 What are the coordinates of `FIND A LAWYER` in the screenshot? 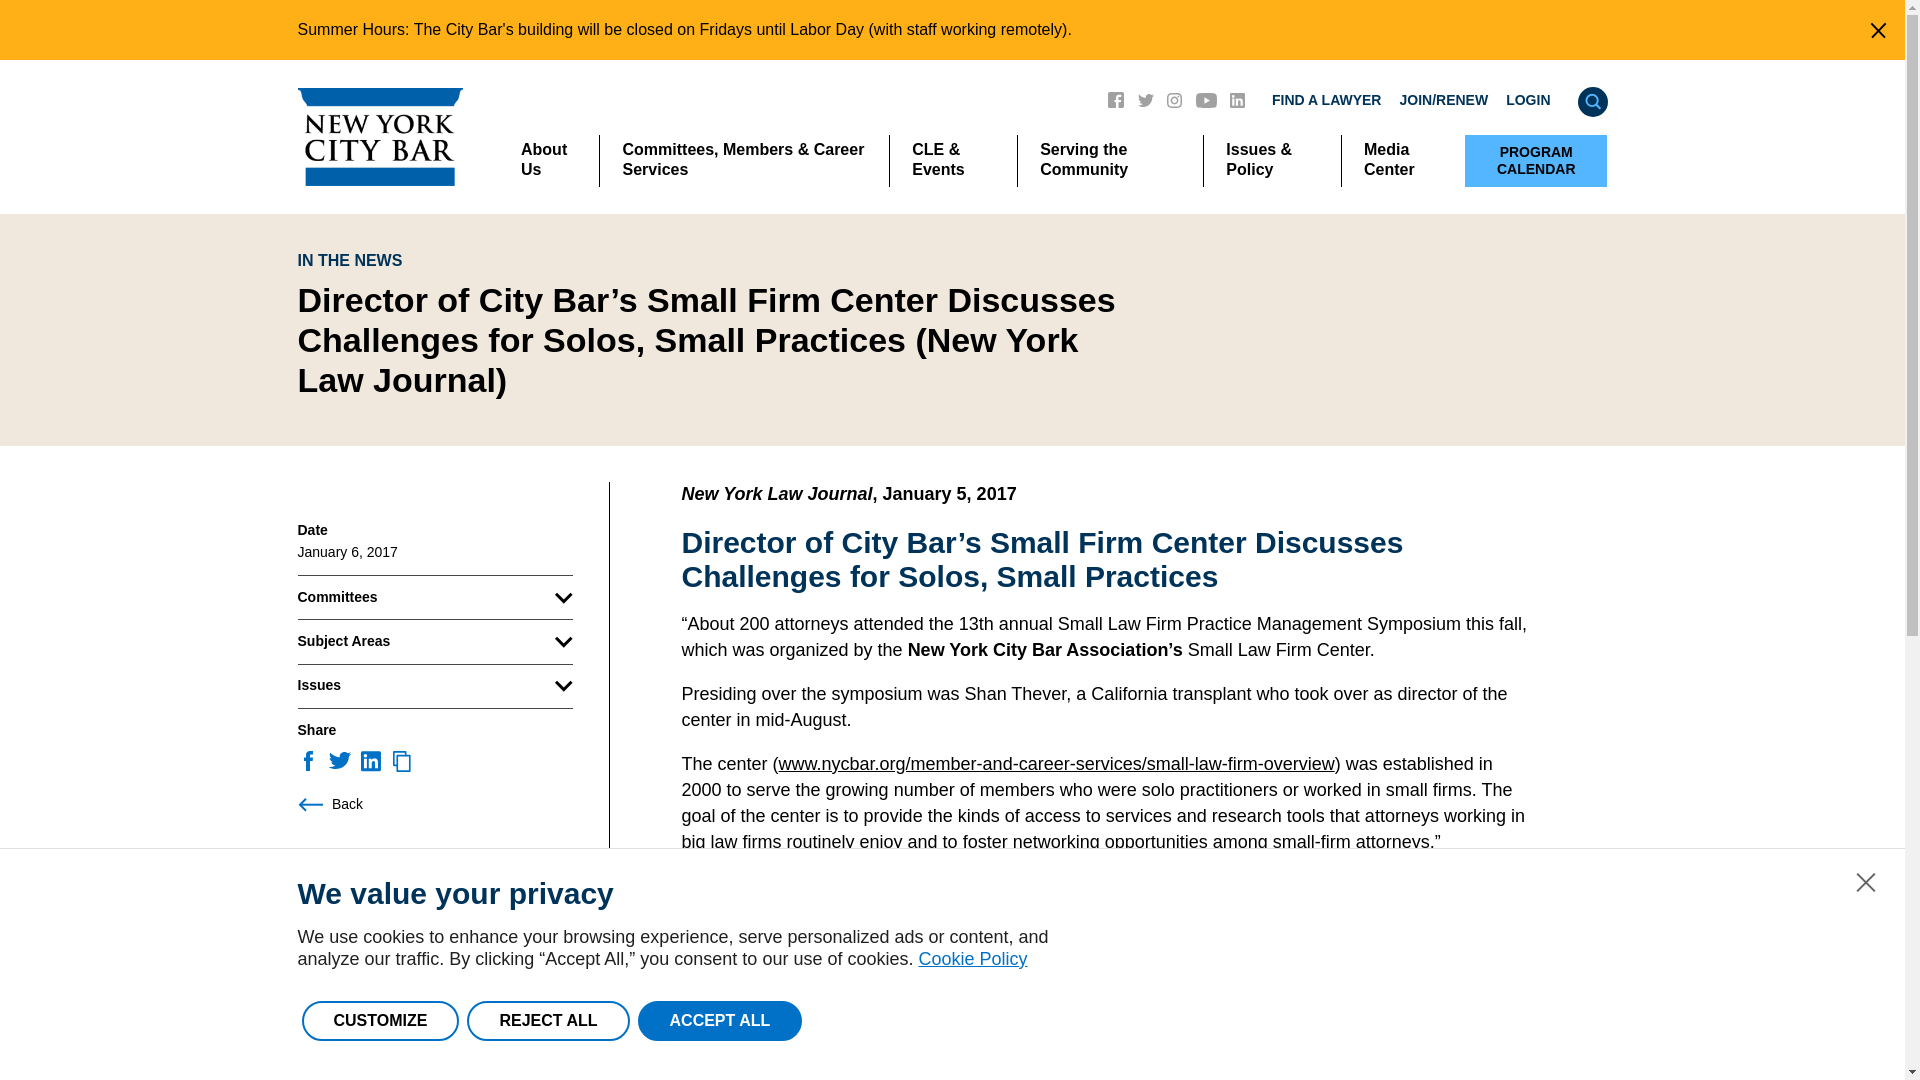 It's located at (1326, 100).